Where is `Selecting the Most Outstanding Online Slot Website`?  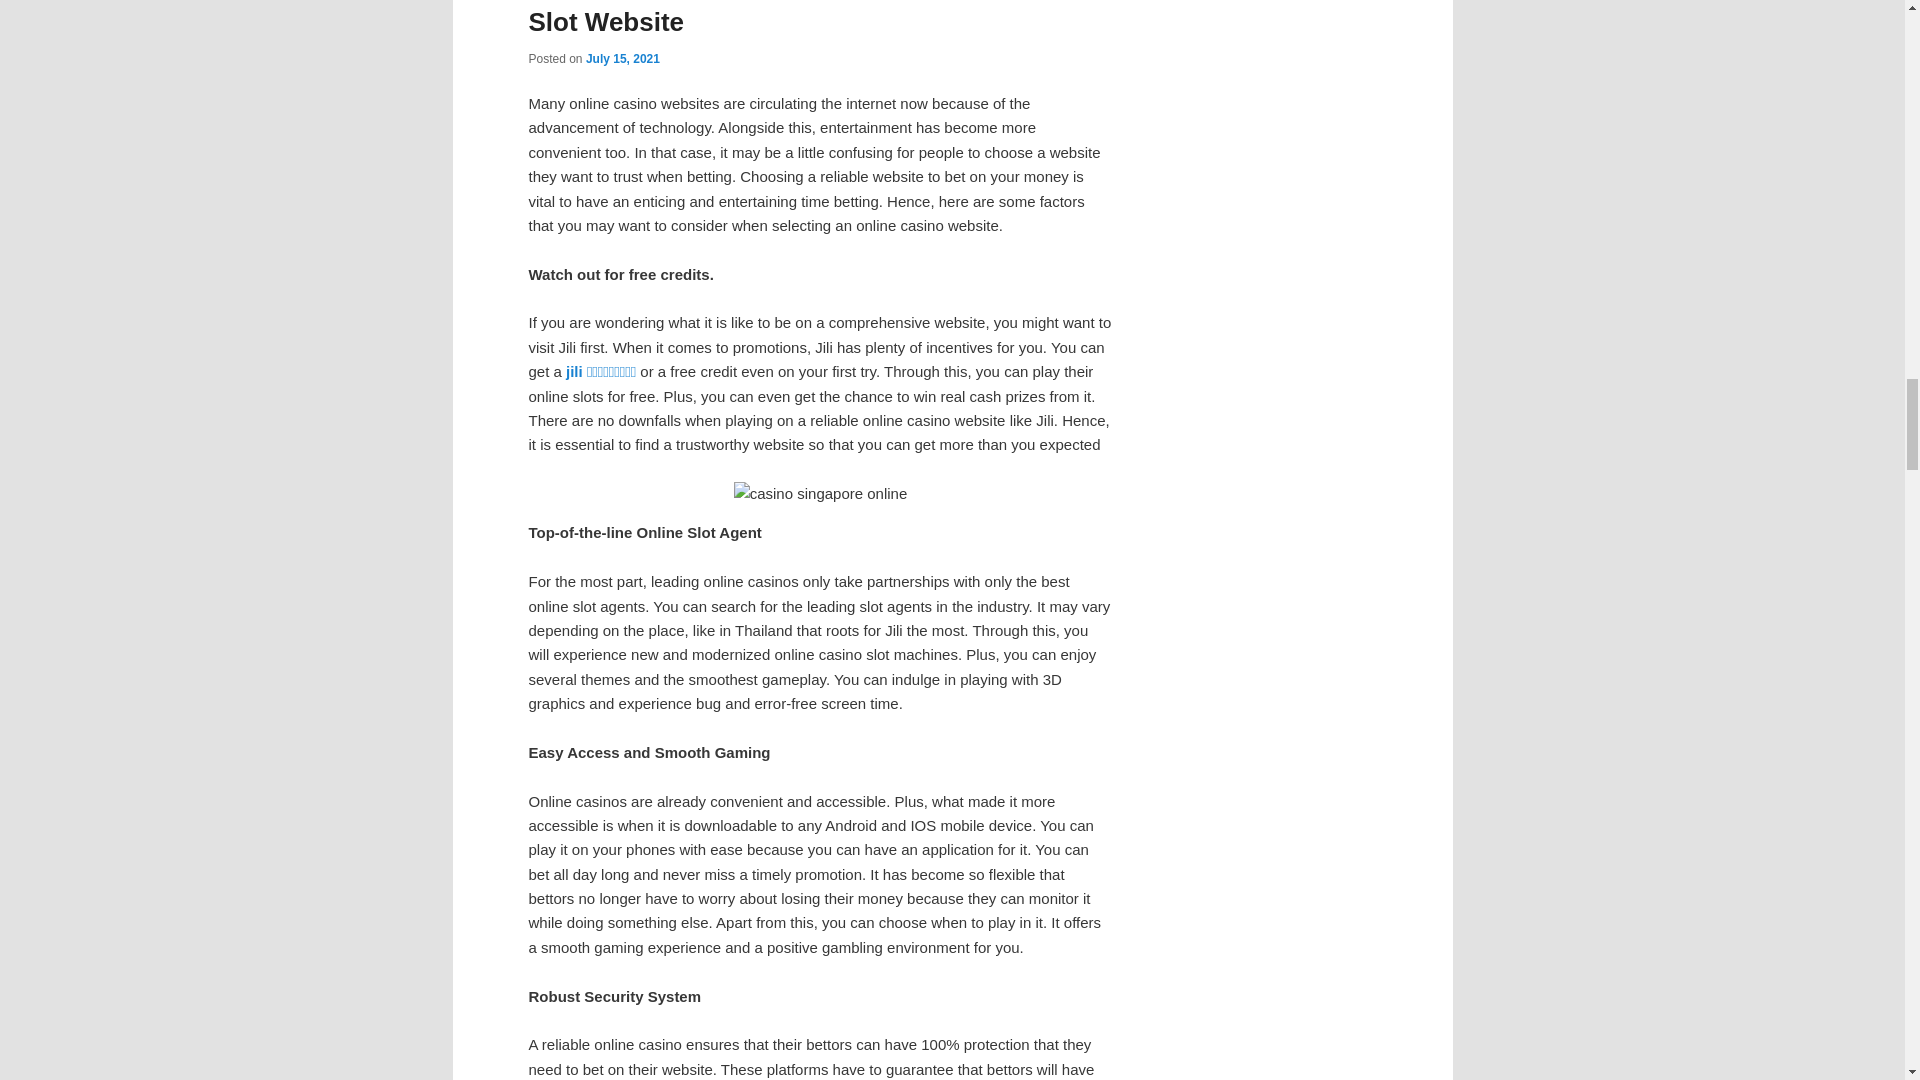
Selecting the Most Outstanding Online Slot Website is located at coordinates (767, 18).